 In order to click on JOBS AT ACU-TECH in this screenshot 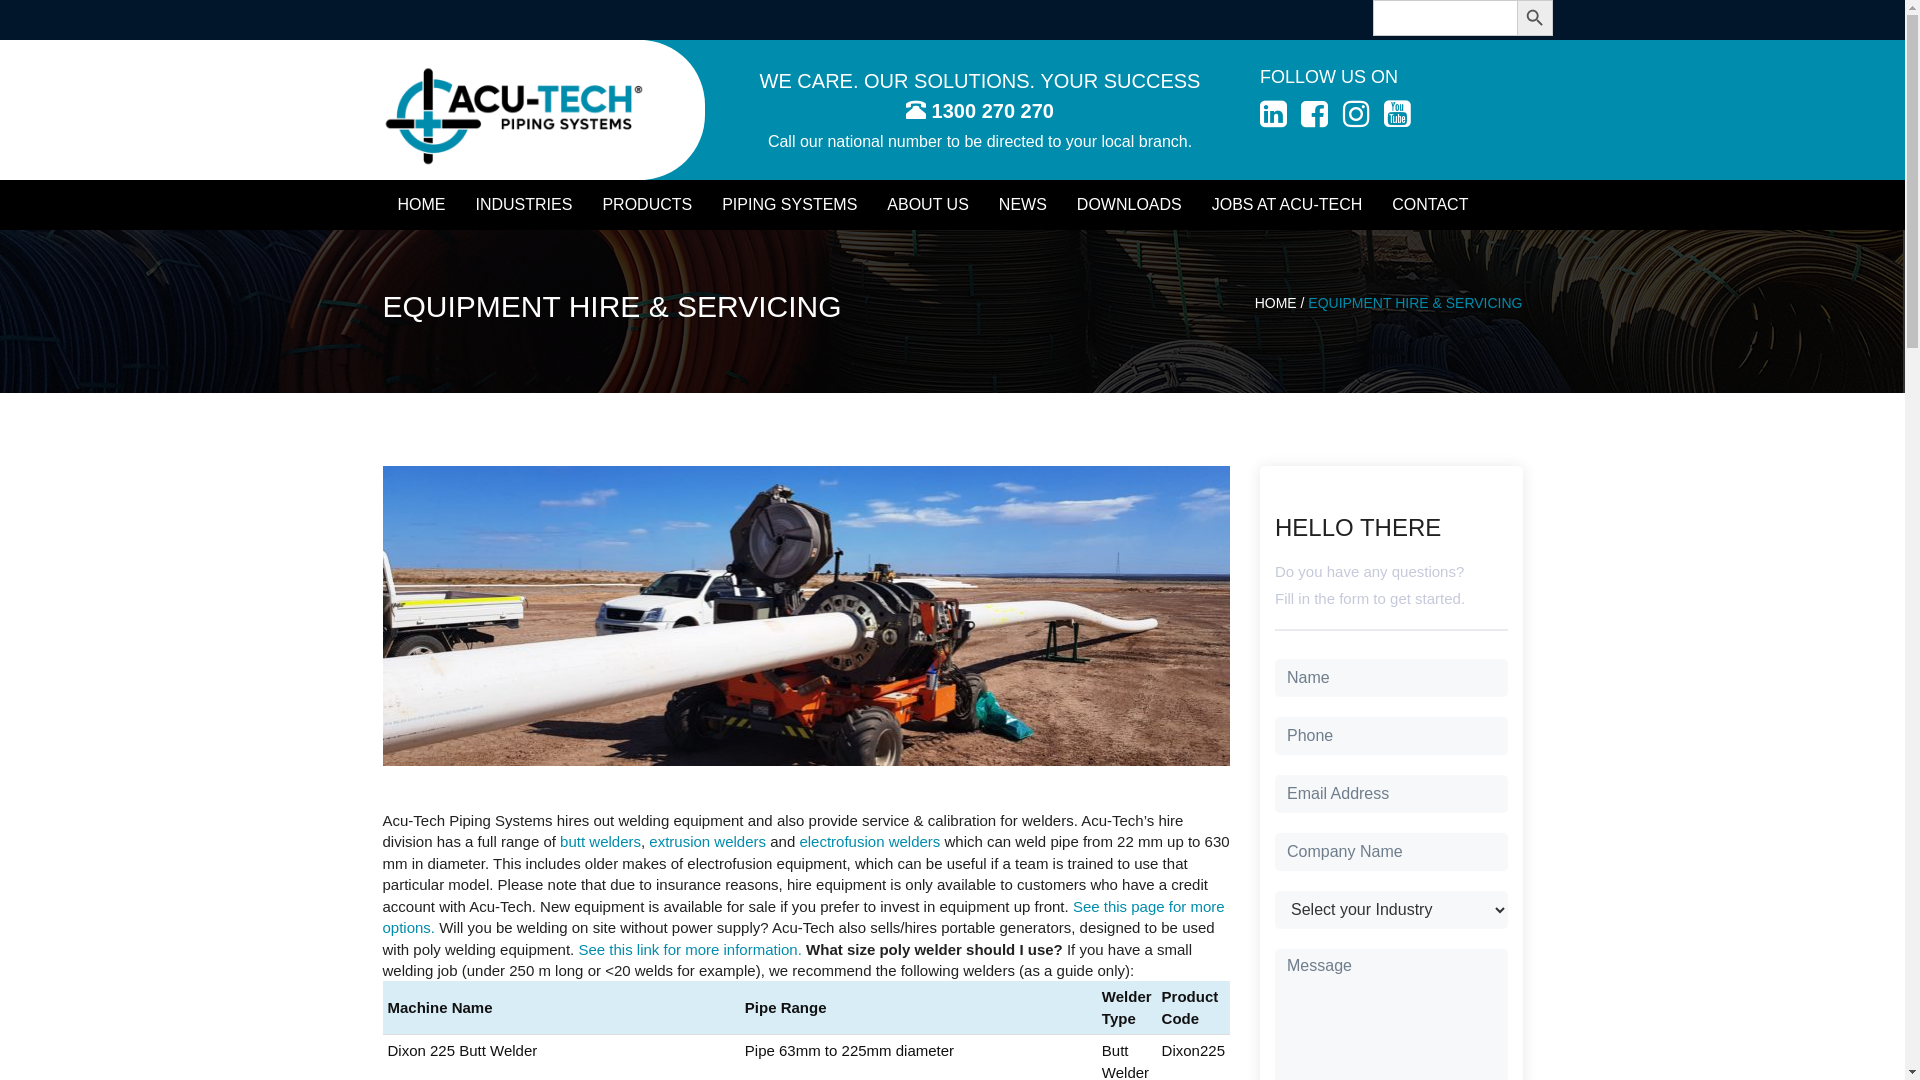, I will do `click(1288, 205)`.